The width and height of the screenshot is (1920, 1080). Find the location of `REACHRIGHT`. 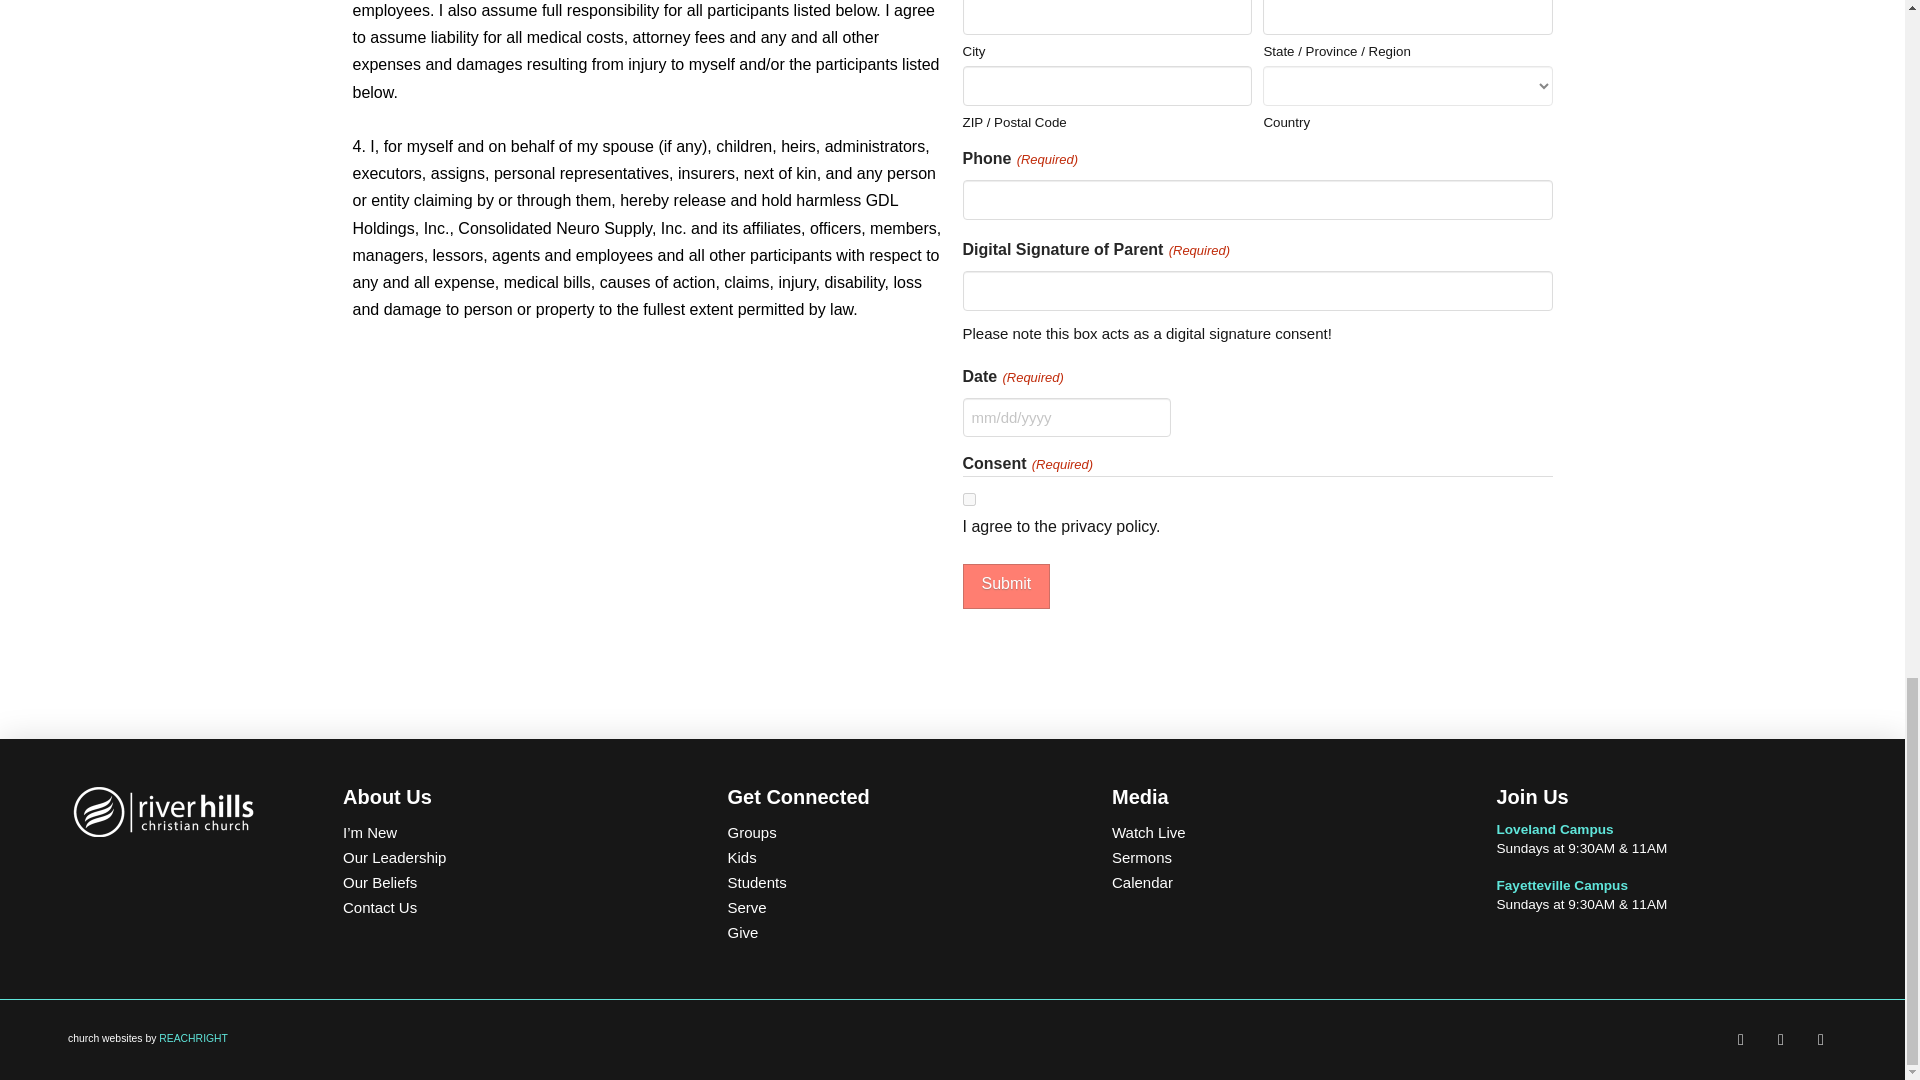

REACHRIGHT is located at coordinates (194, 1038).